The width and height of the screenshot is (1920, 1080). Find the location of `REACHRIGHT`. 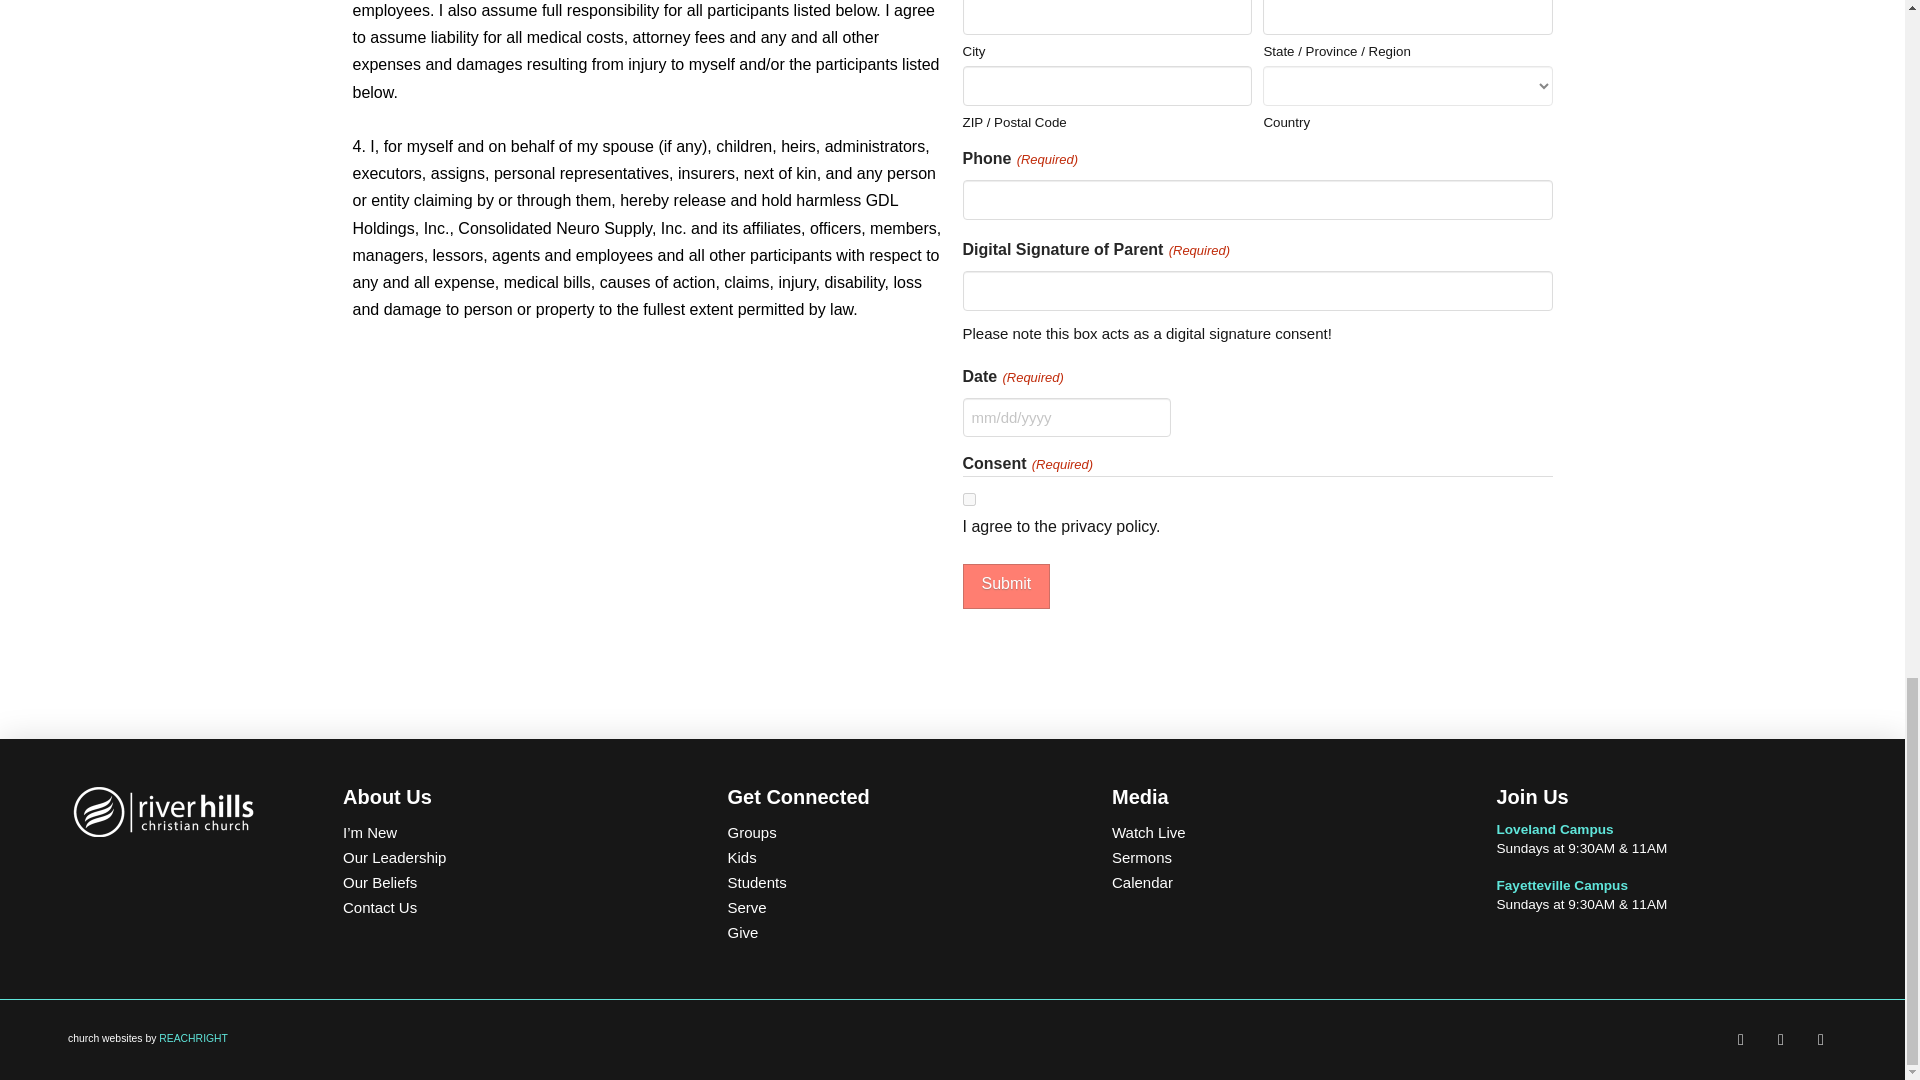

REACHRIGHT is located at coordinates (194, 1038).